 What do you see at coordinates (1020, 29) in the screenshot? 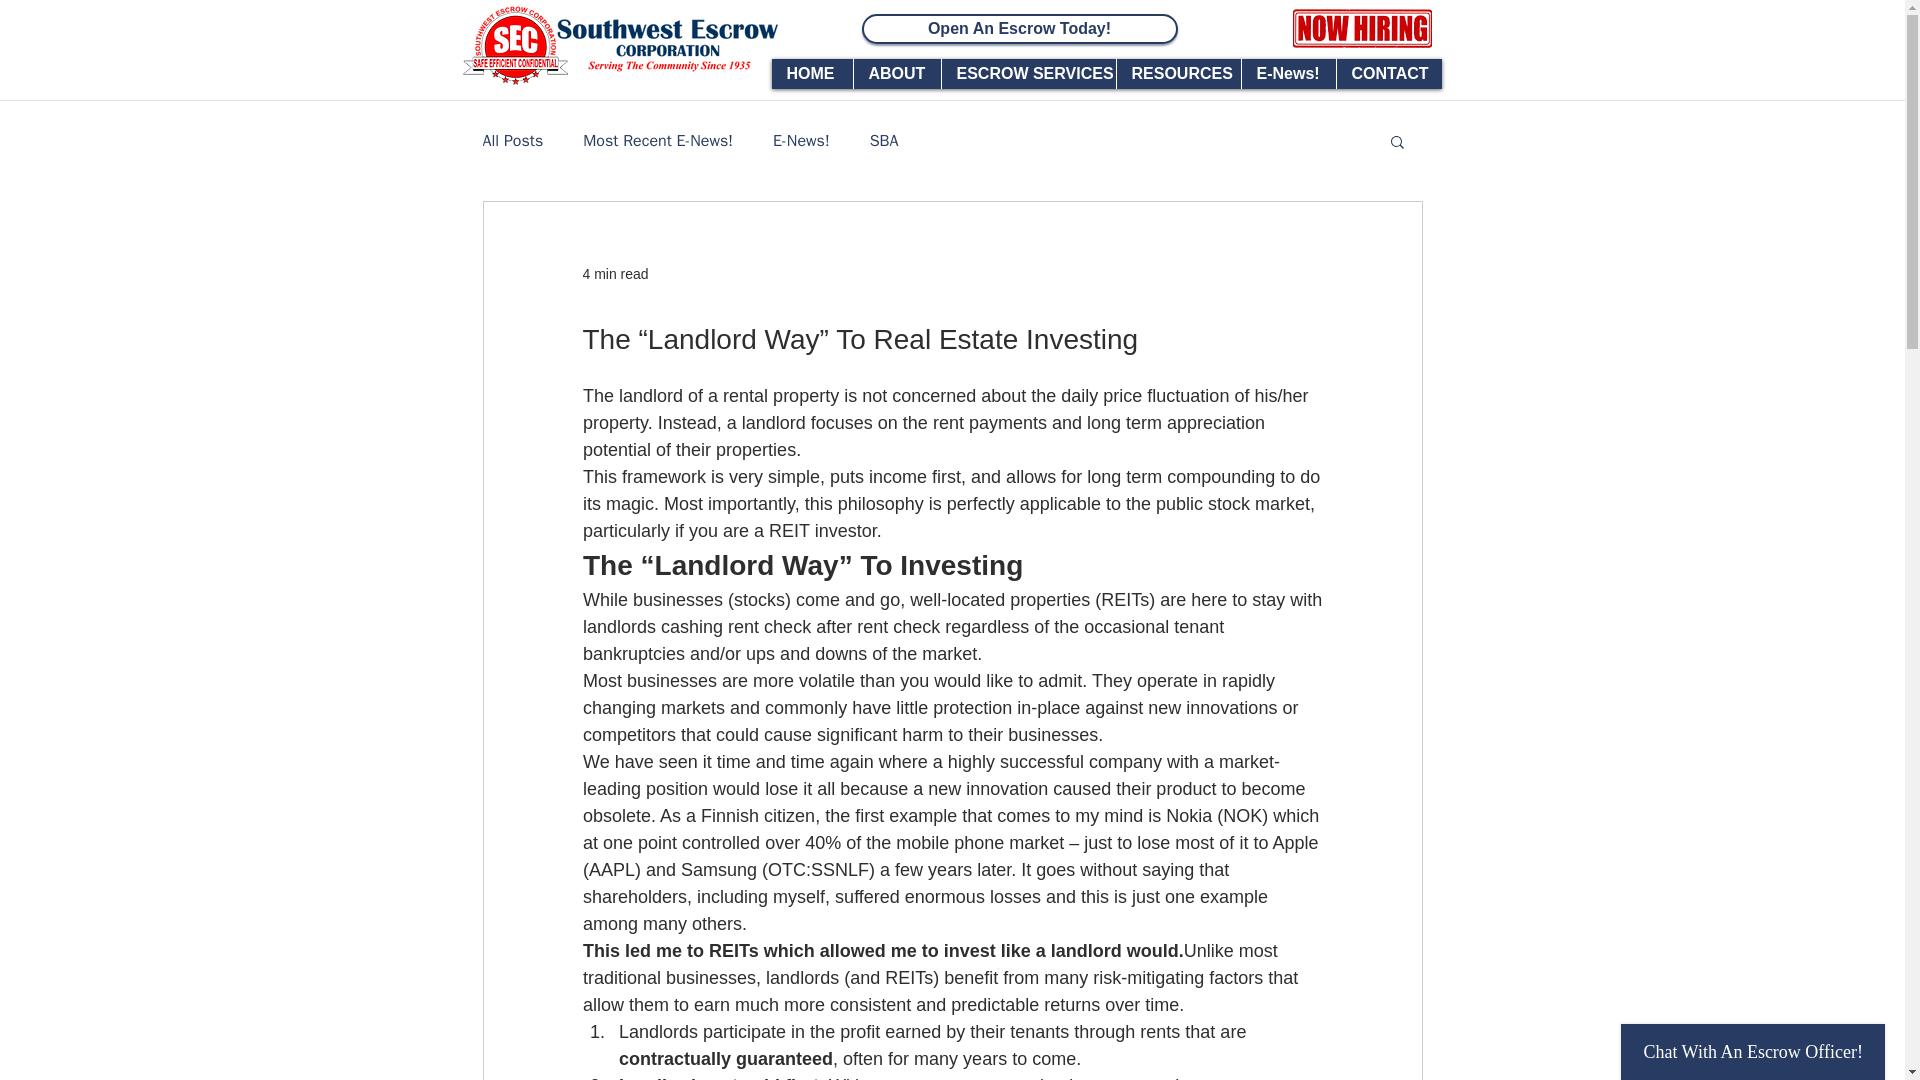
I see `Open An Escrow Today!` at bounding box center [1020, 29].